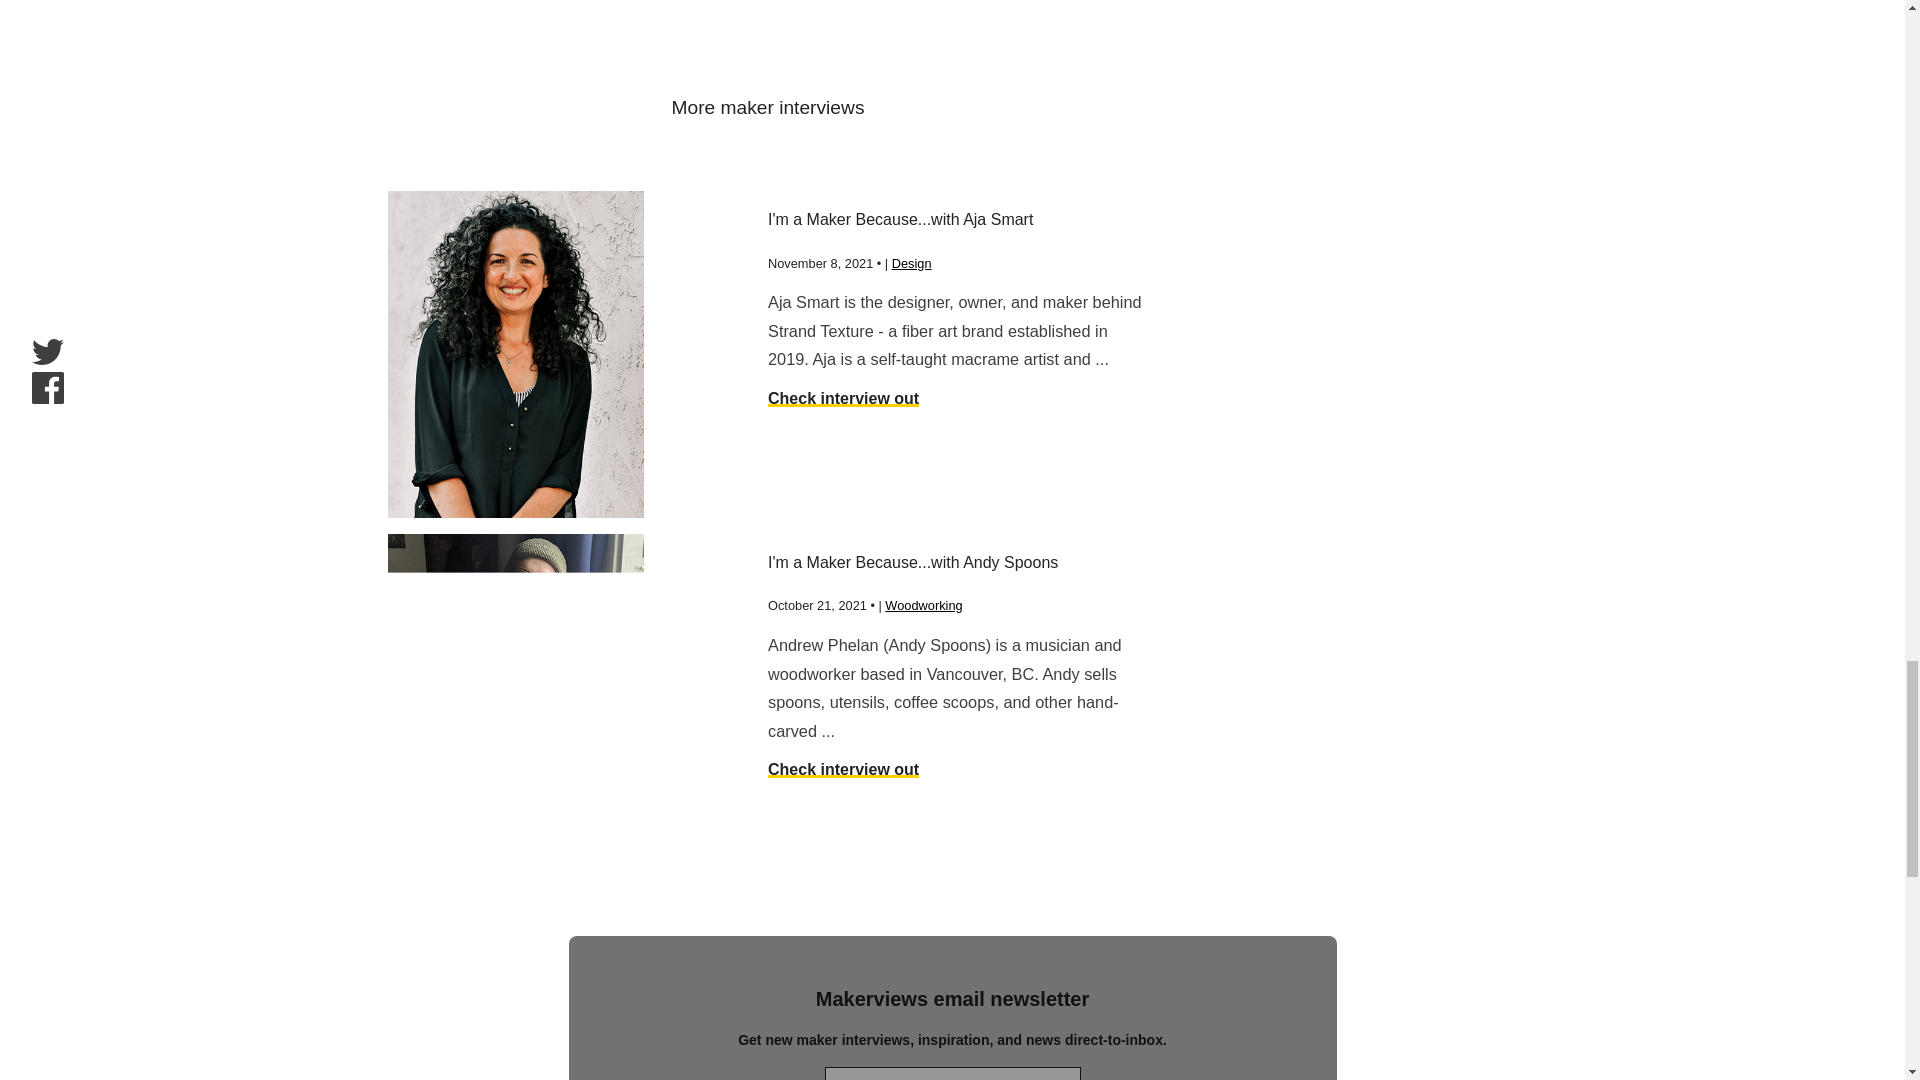 The height and width of the screenshot is (1080, 1920). What do you see at coordinates (844, 398) in the screenshot?
I see `Check interview out` at bounding box center [844, 398].